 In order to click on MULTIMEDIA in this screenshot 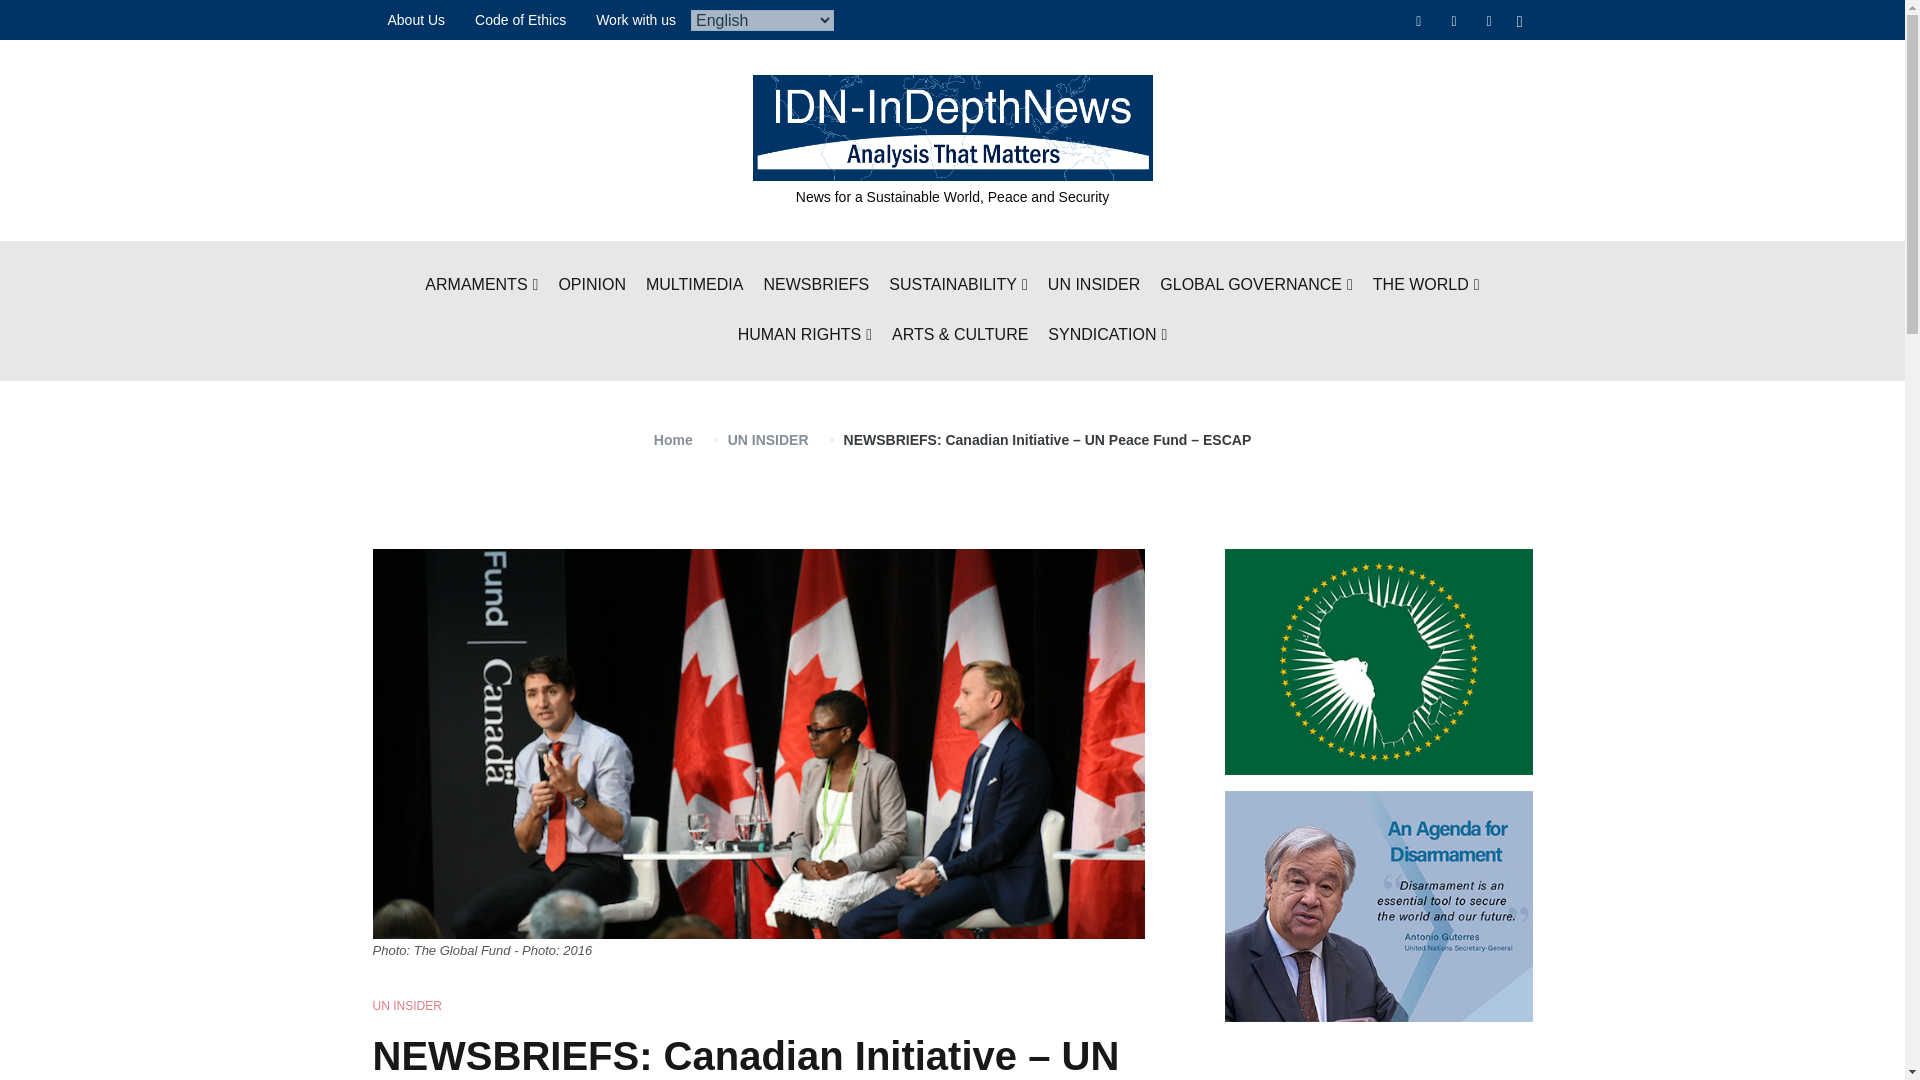, I will do `click(694, 286)`.